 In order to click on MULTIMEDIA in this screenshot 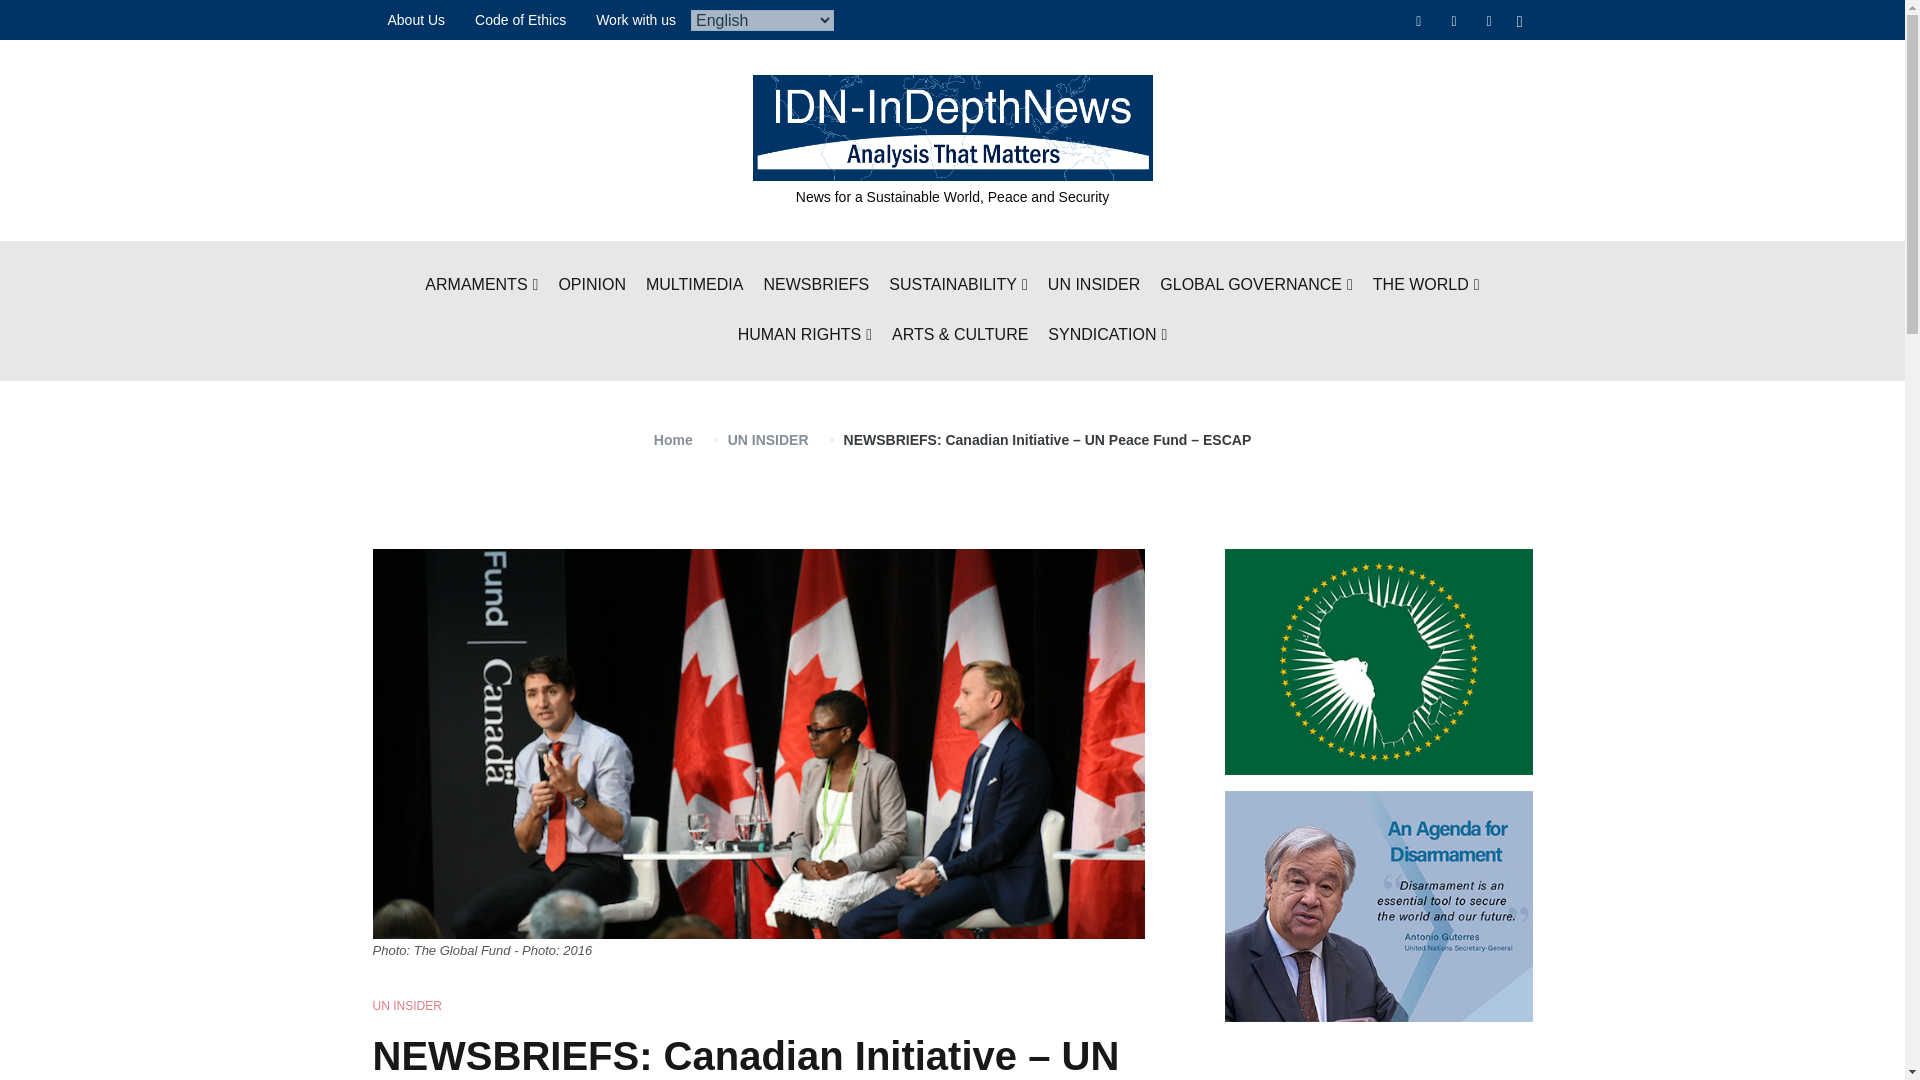, I will do `click(694, 286)`.